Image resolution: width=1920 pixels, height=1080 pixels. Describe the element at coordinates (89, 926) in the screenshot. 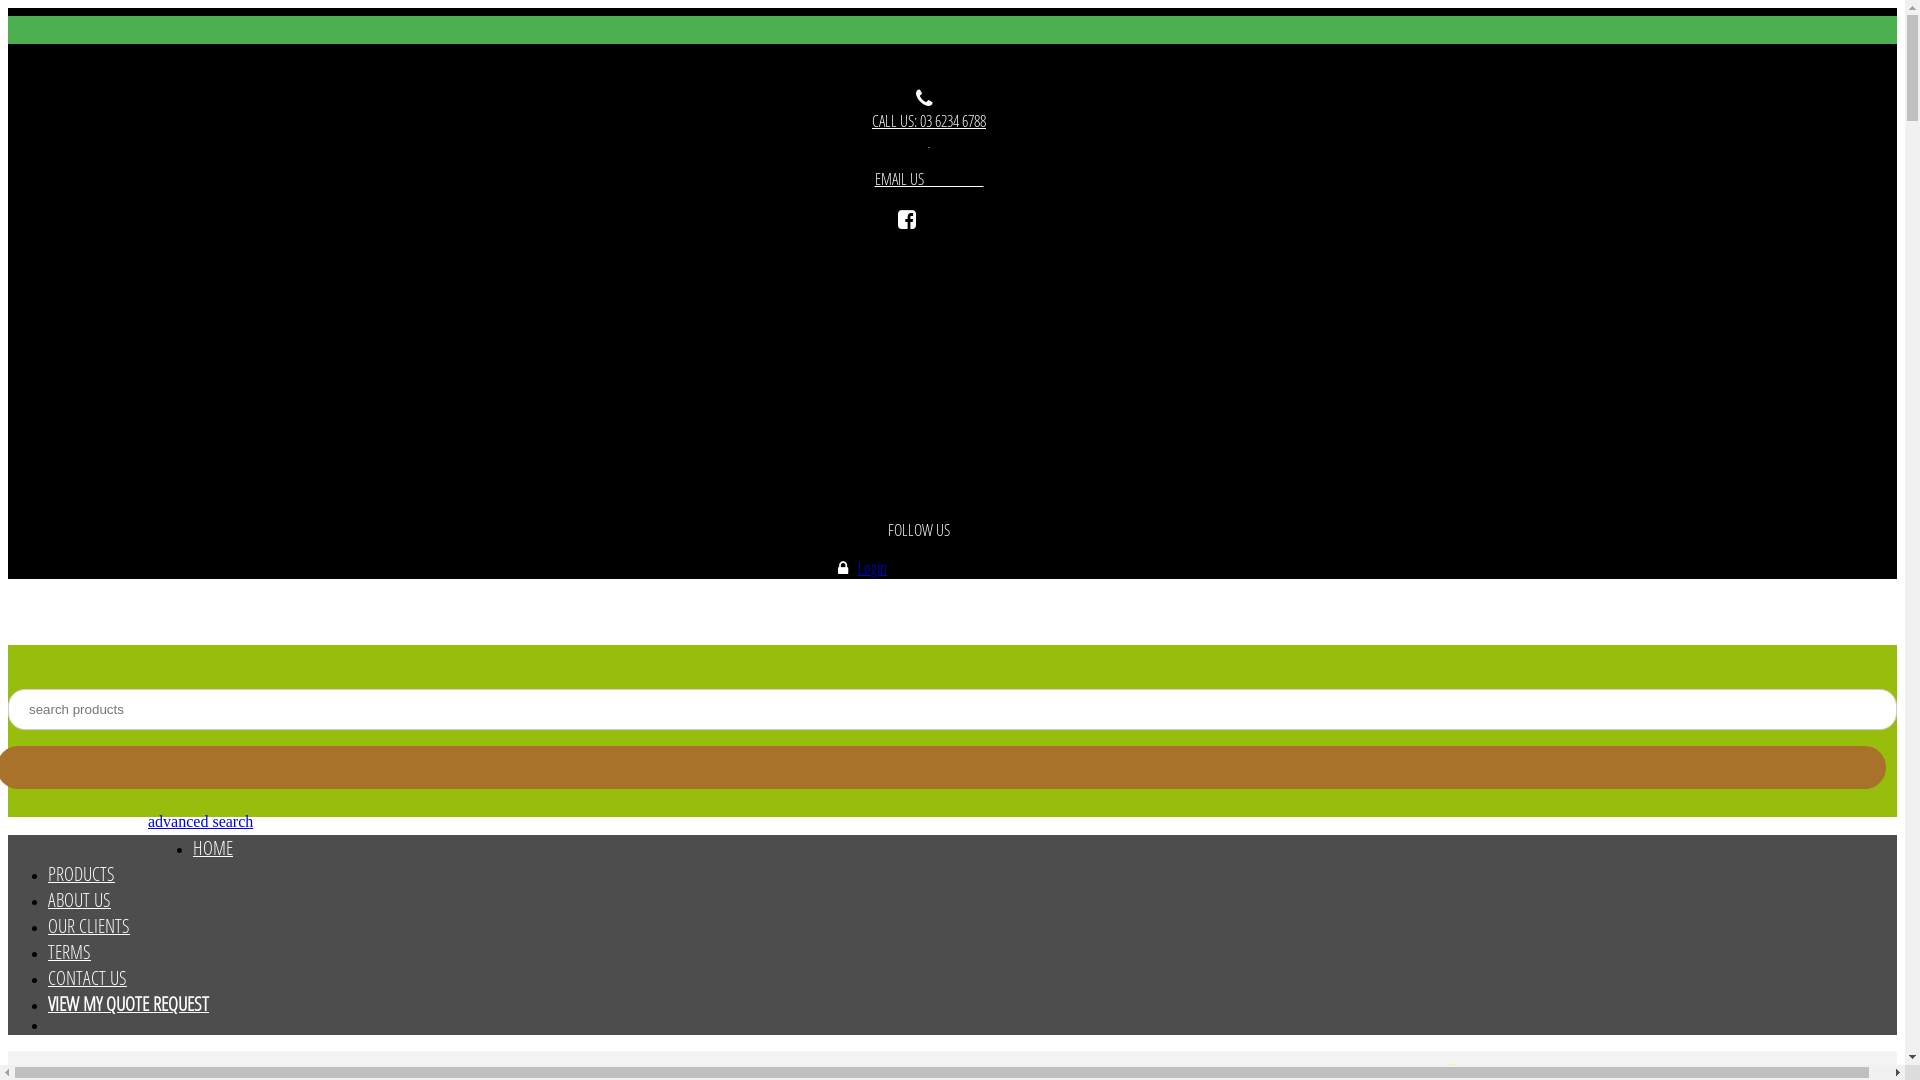

I see `OUR CLIENTS` at that location.